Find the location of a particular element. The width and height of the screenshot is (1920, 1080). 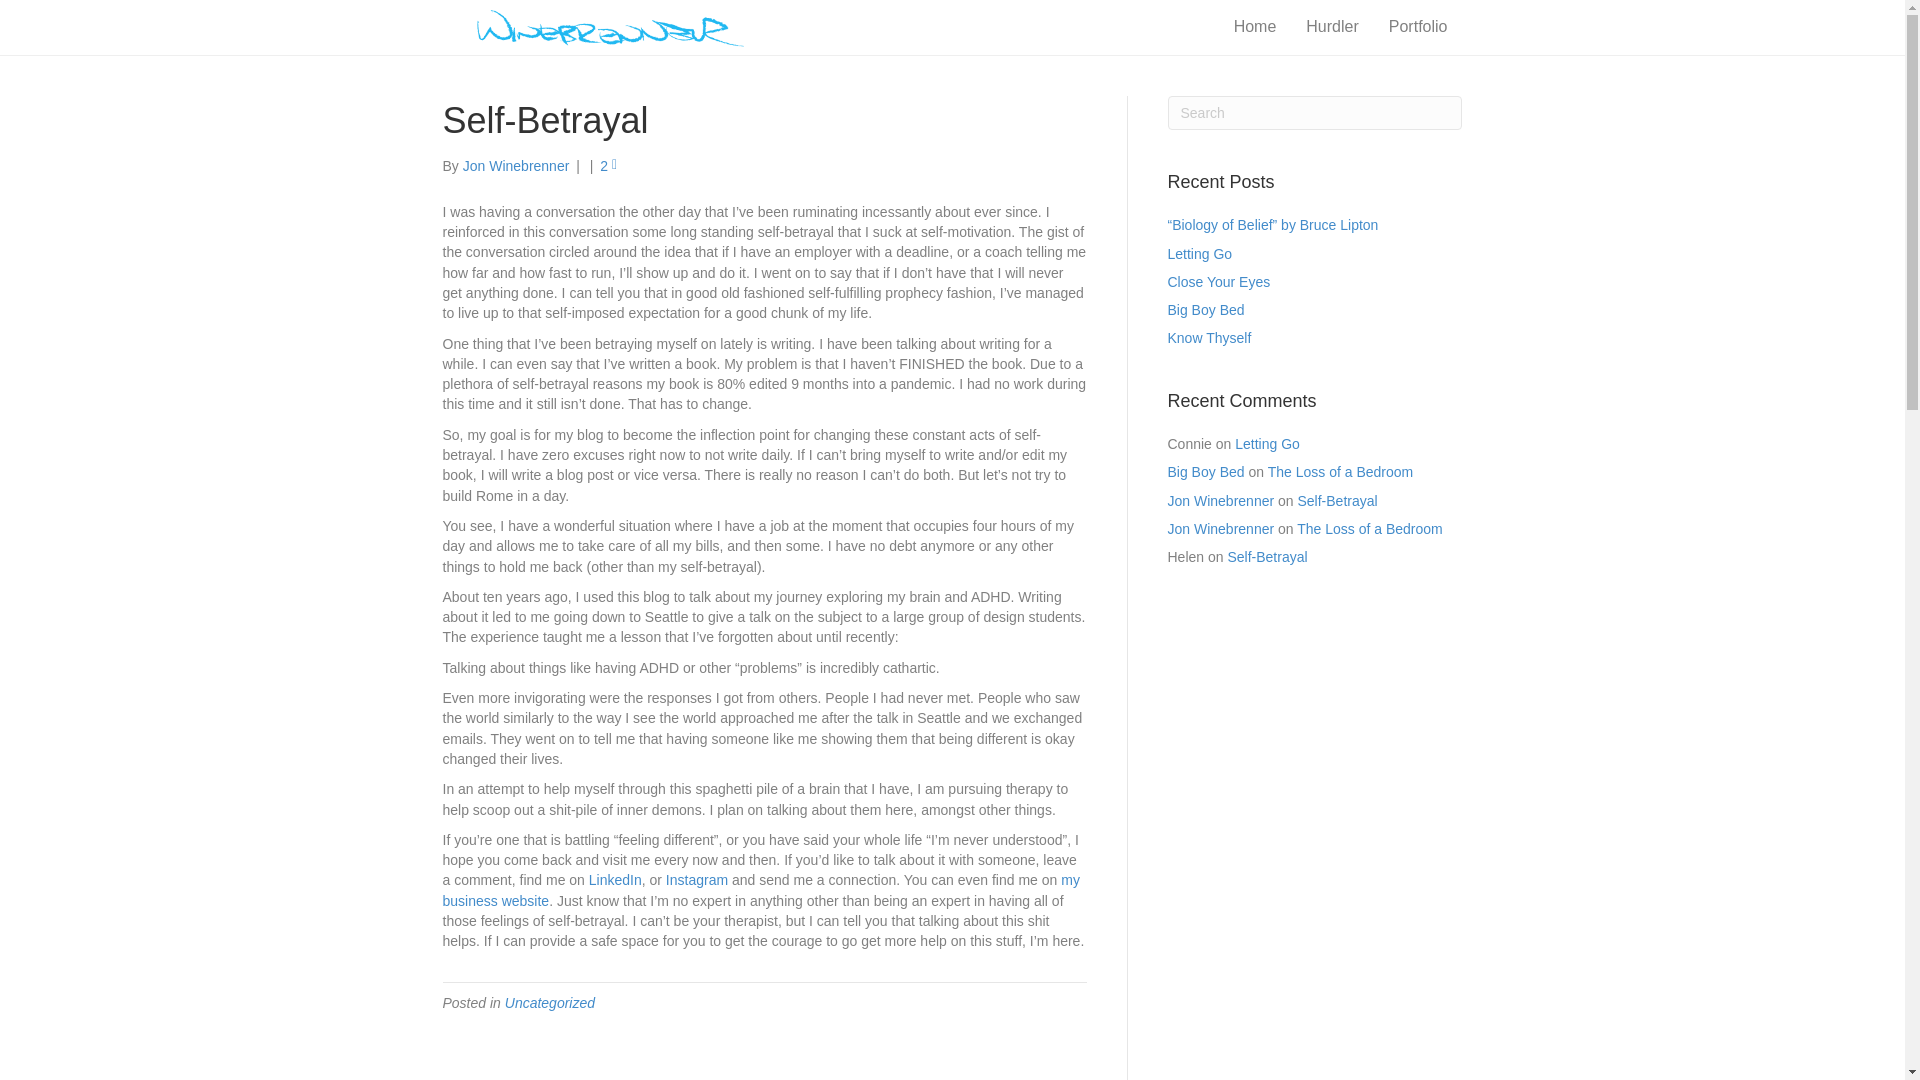

Letting Go is located at coordinates (1266, 444).